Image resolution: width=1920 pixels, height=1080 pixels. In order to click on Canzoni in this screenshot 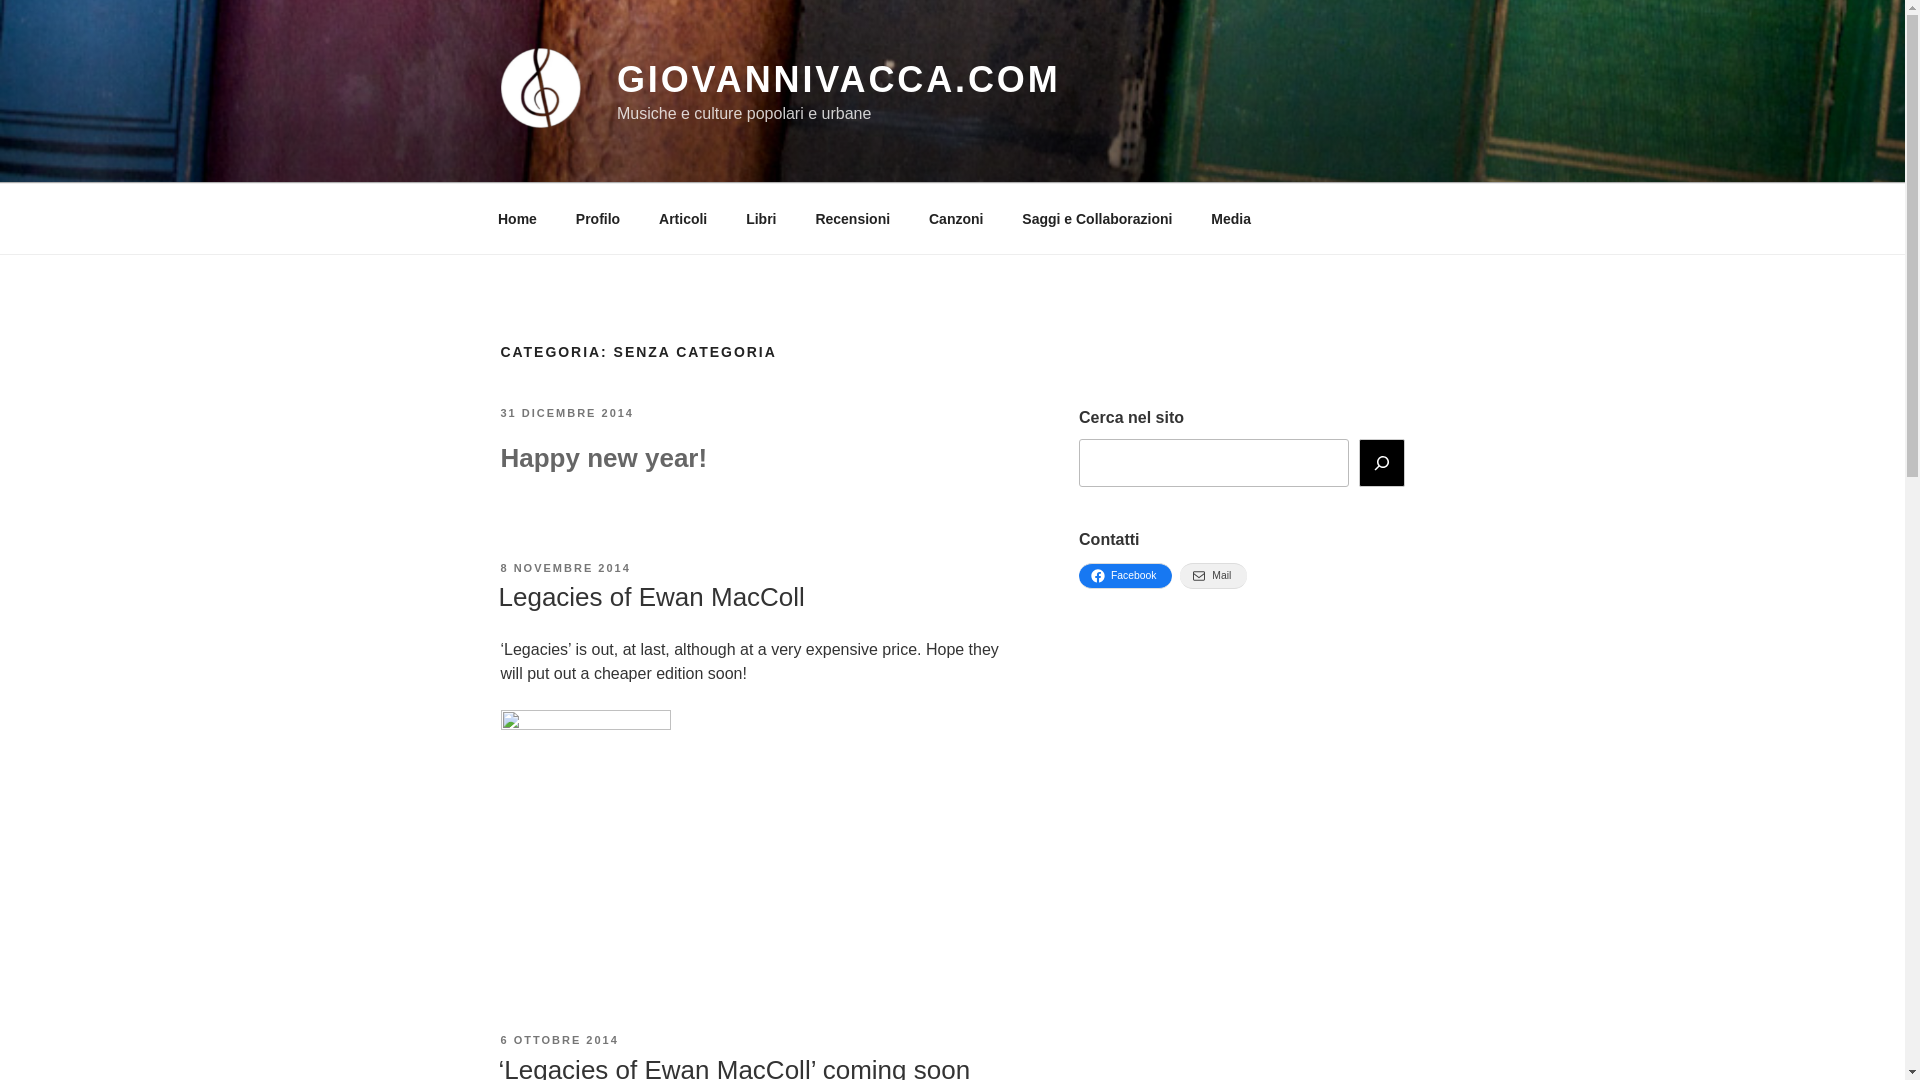, I will do `click(955, 218)`.